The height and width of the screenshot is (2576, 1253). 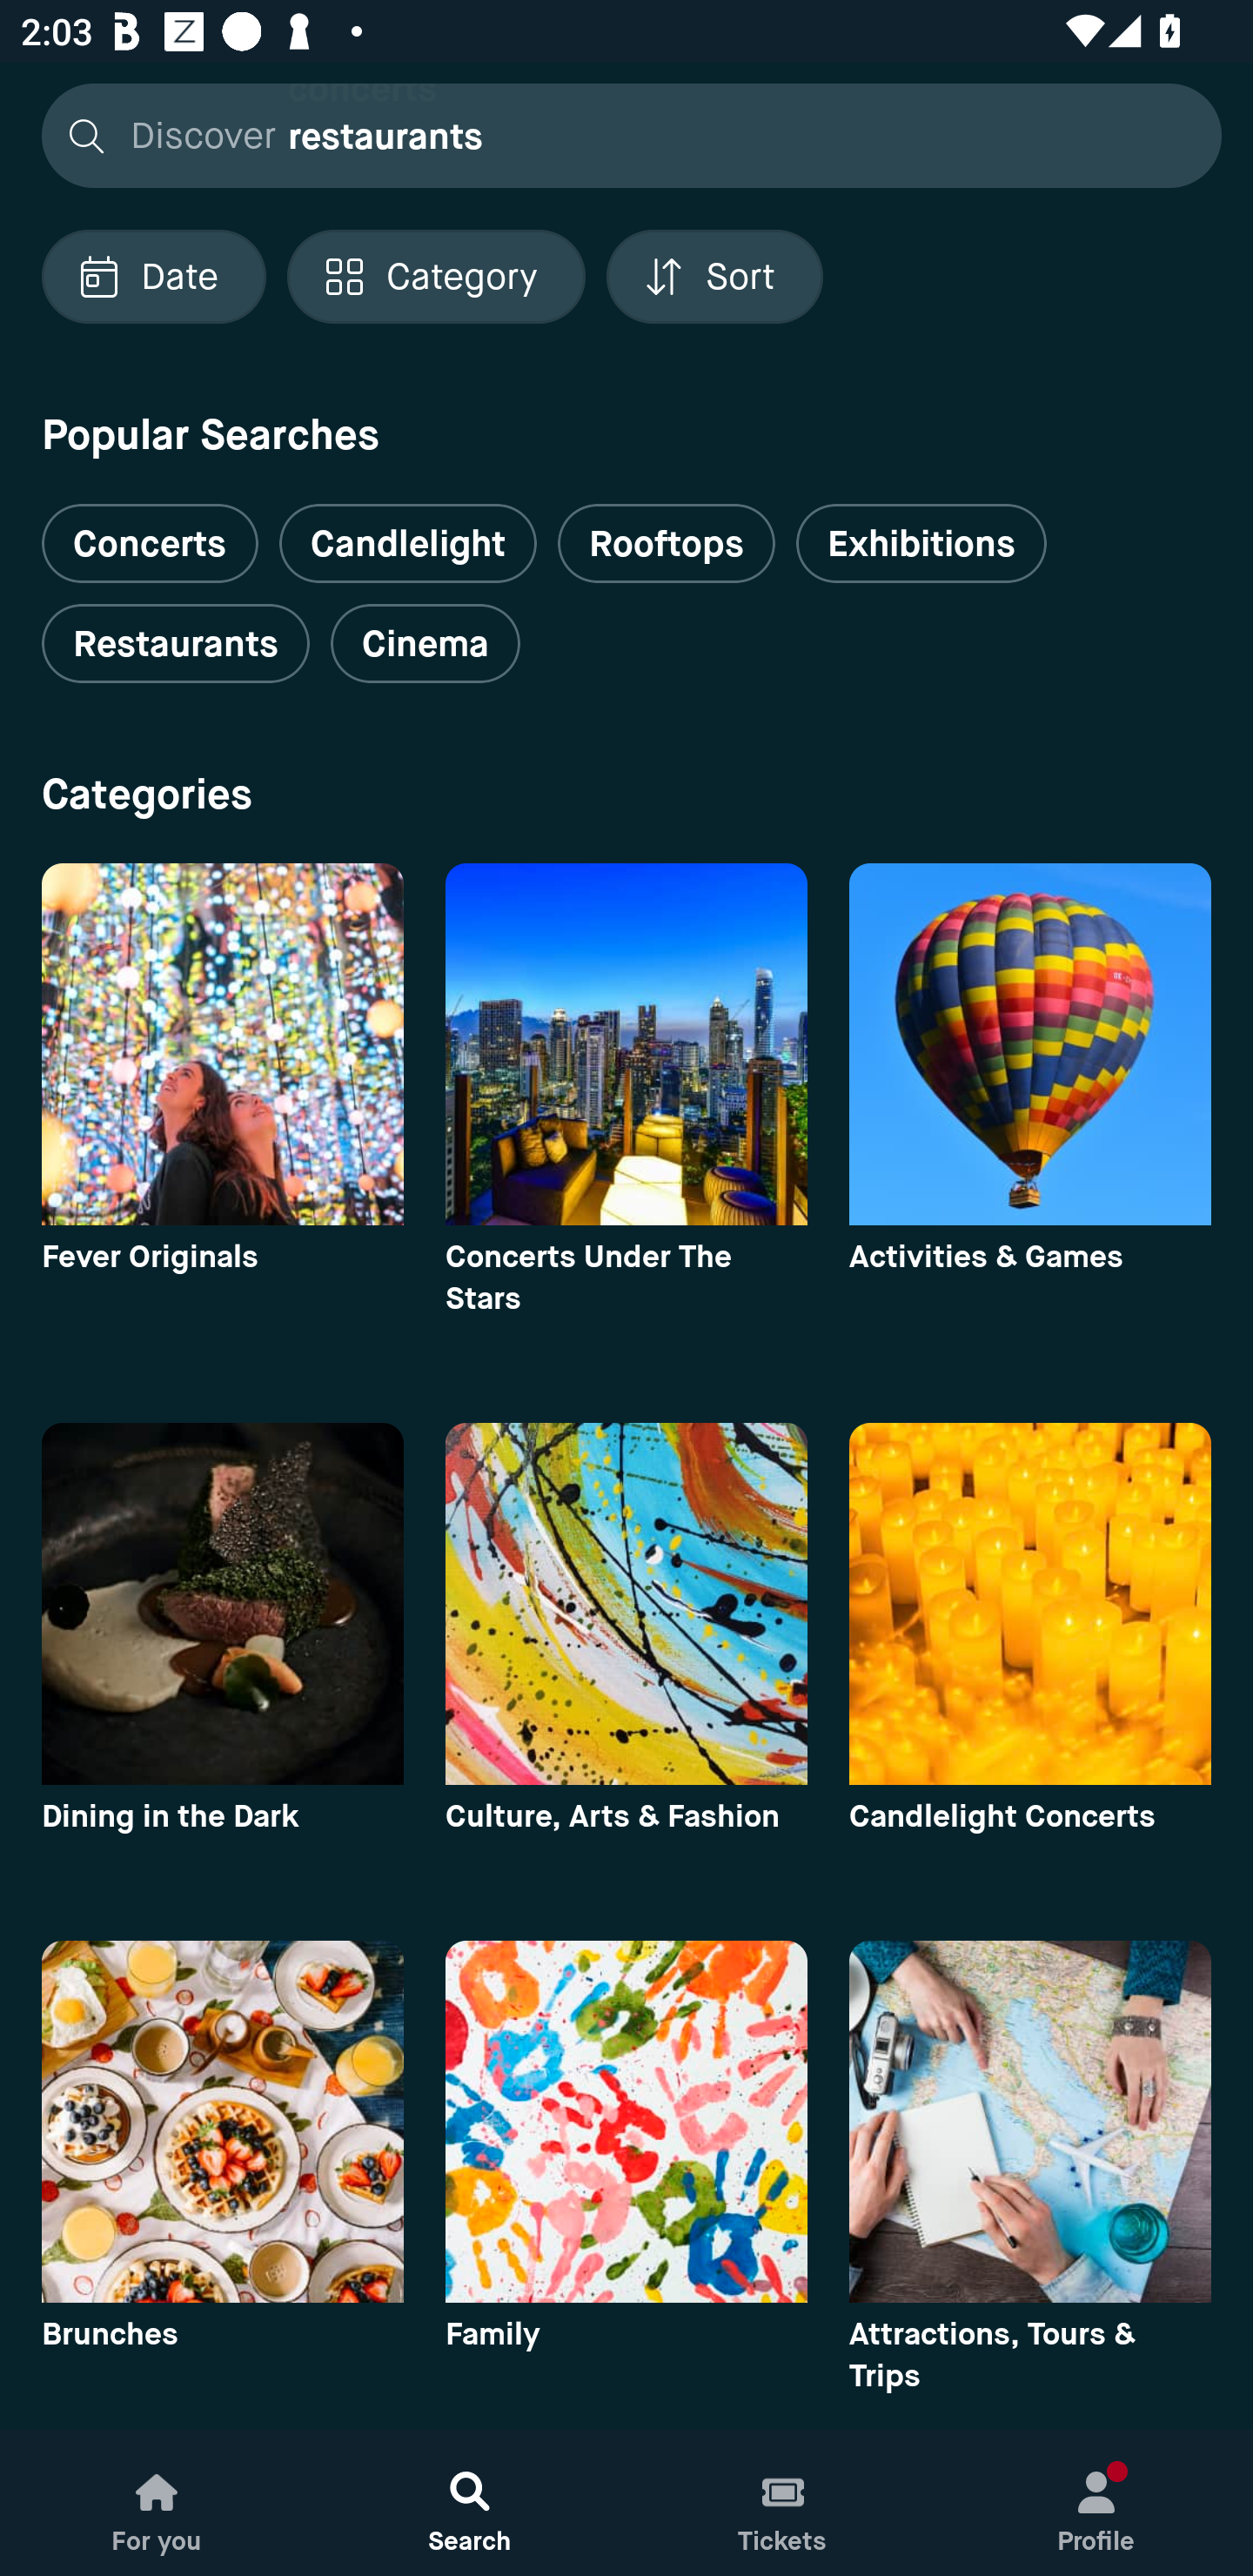 What do you see at coordinates (1030, 2121) in the screenshot?
I see `category image` at bounding box center [1030, 2121].